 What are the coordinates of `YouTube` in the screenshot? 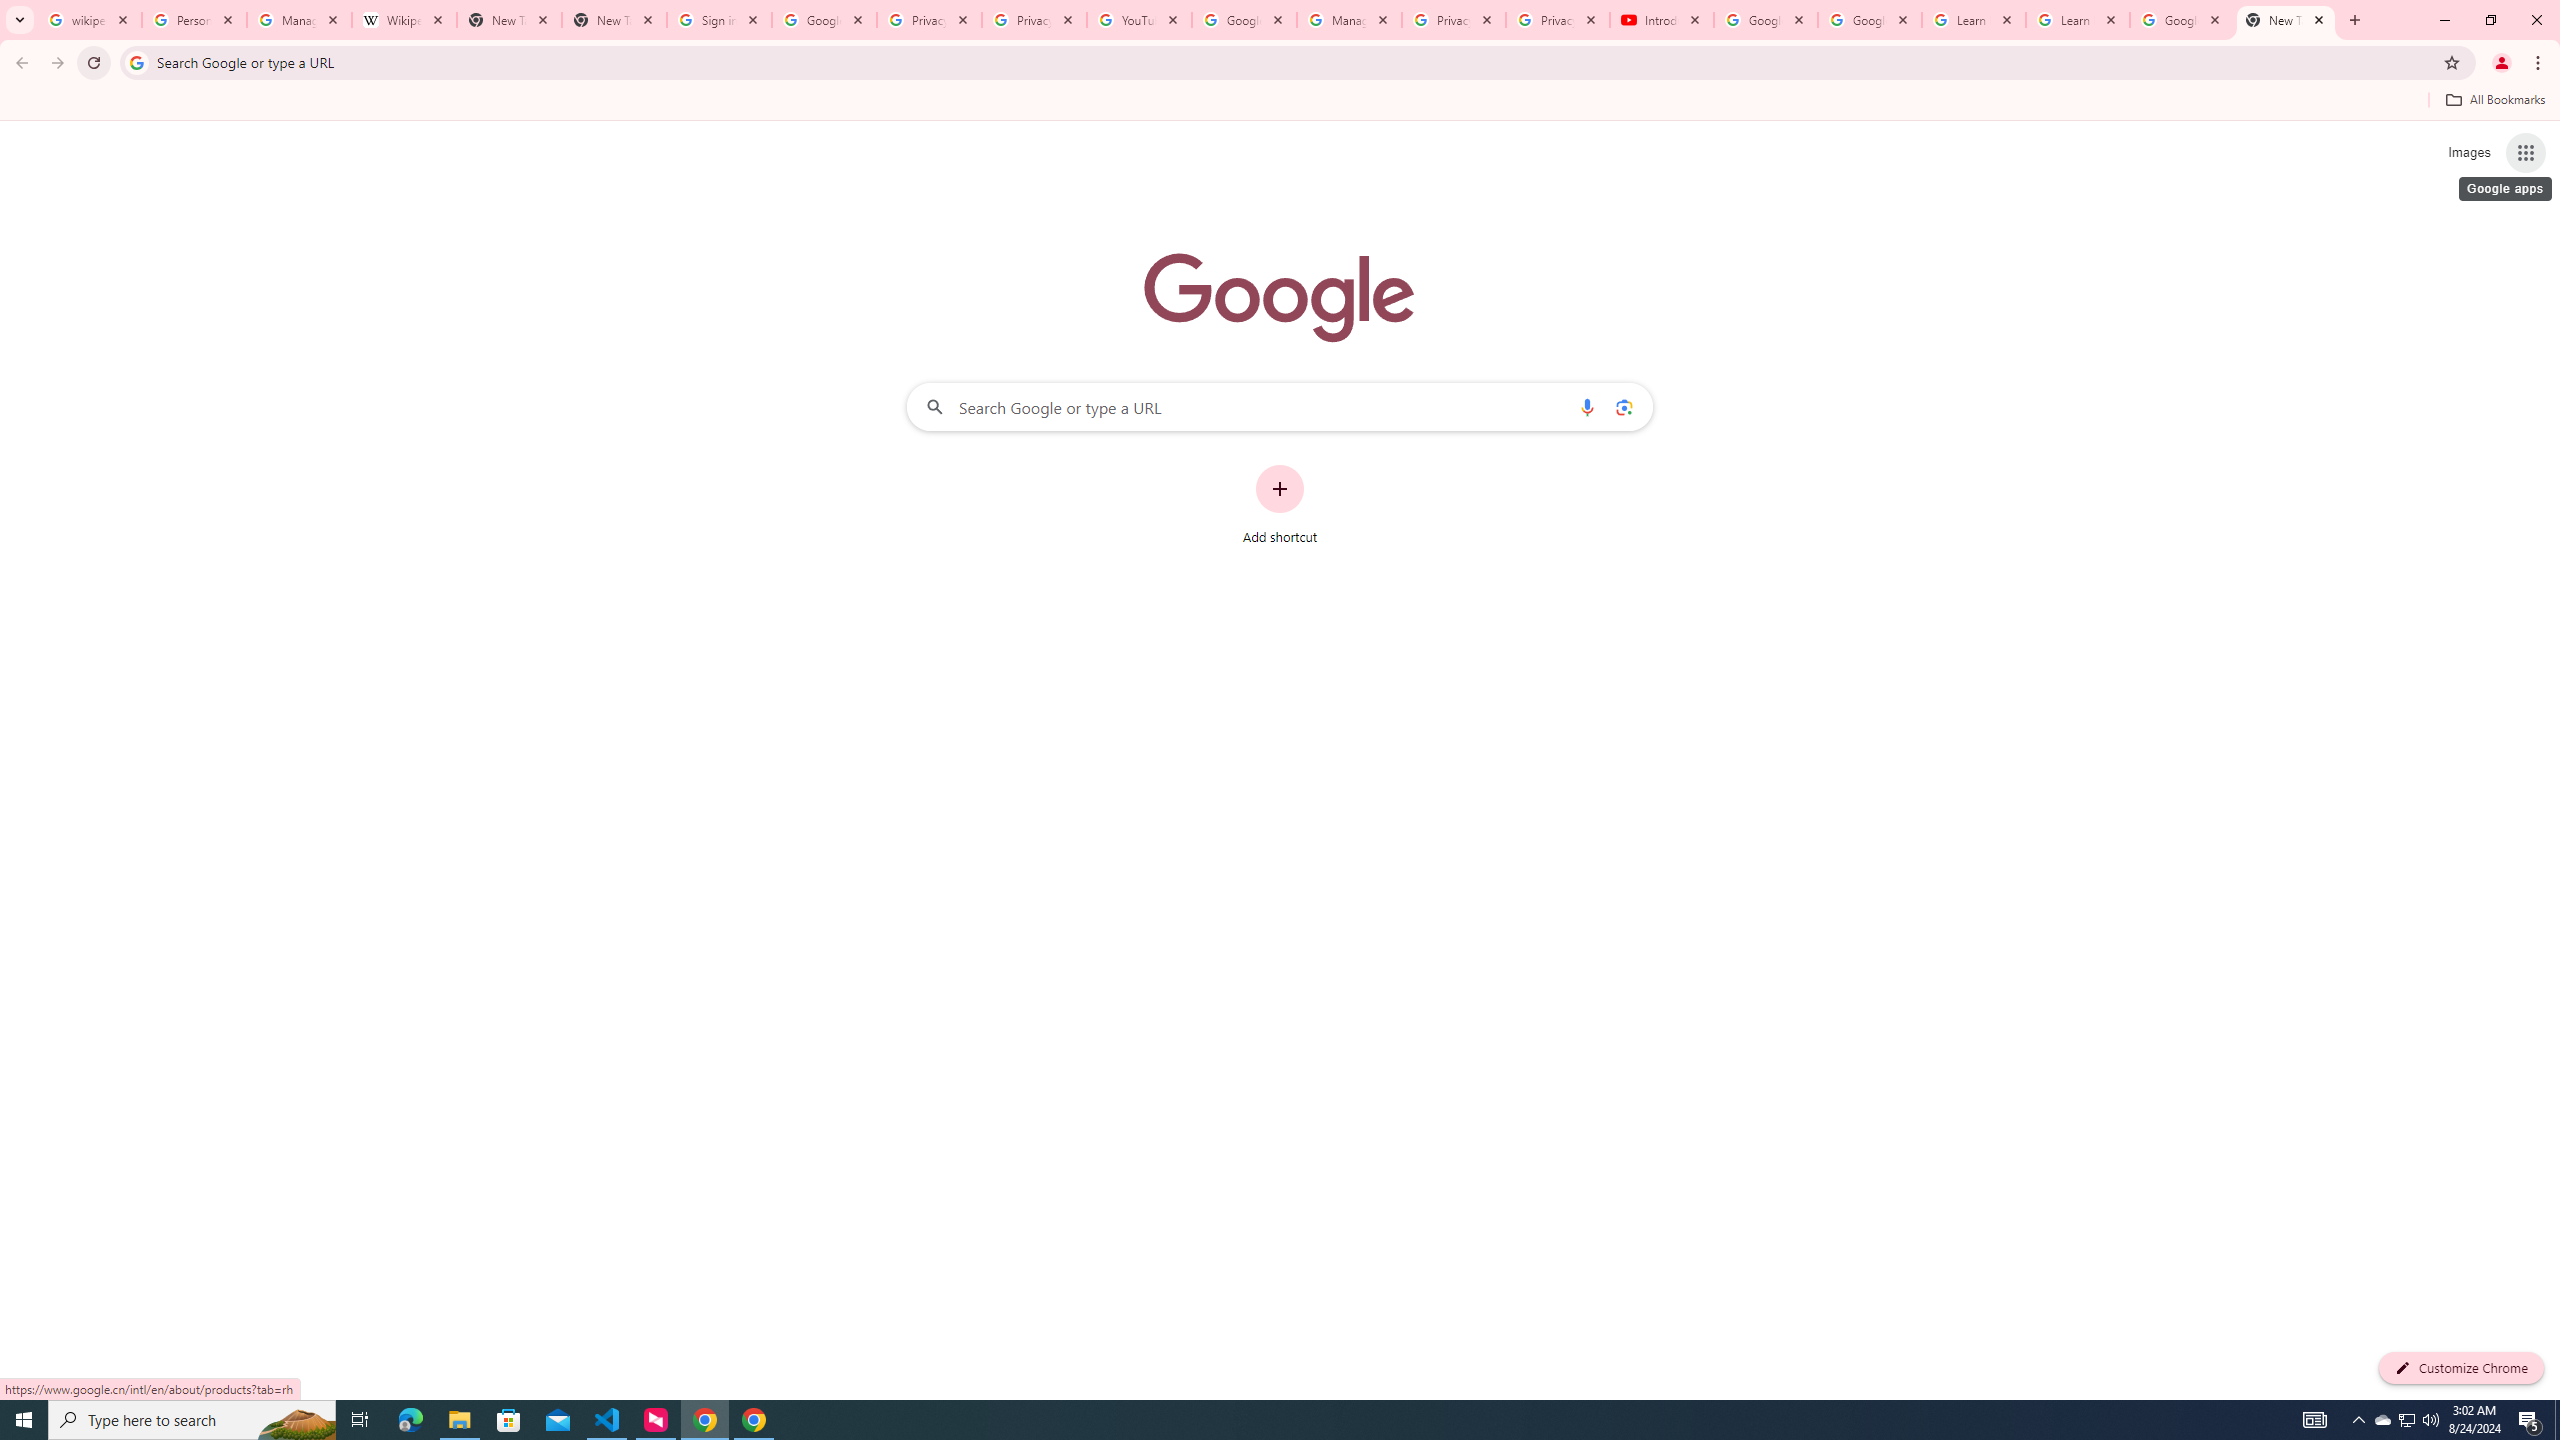 It's located at (1138, 20).